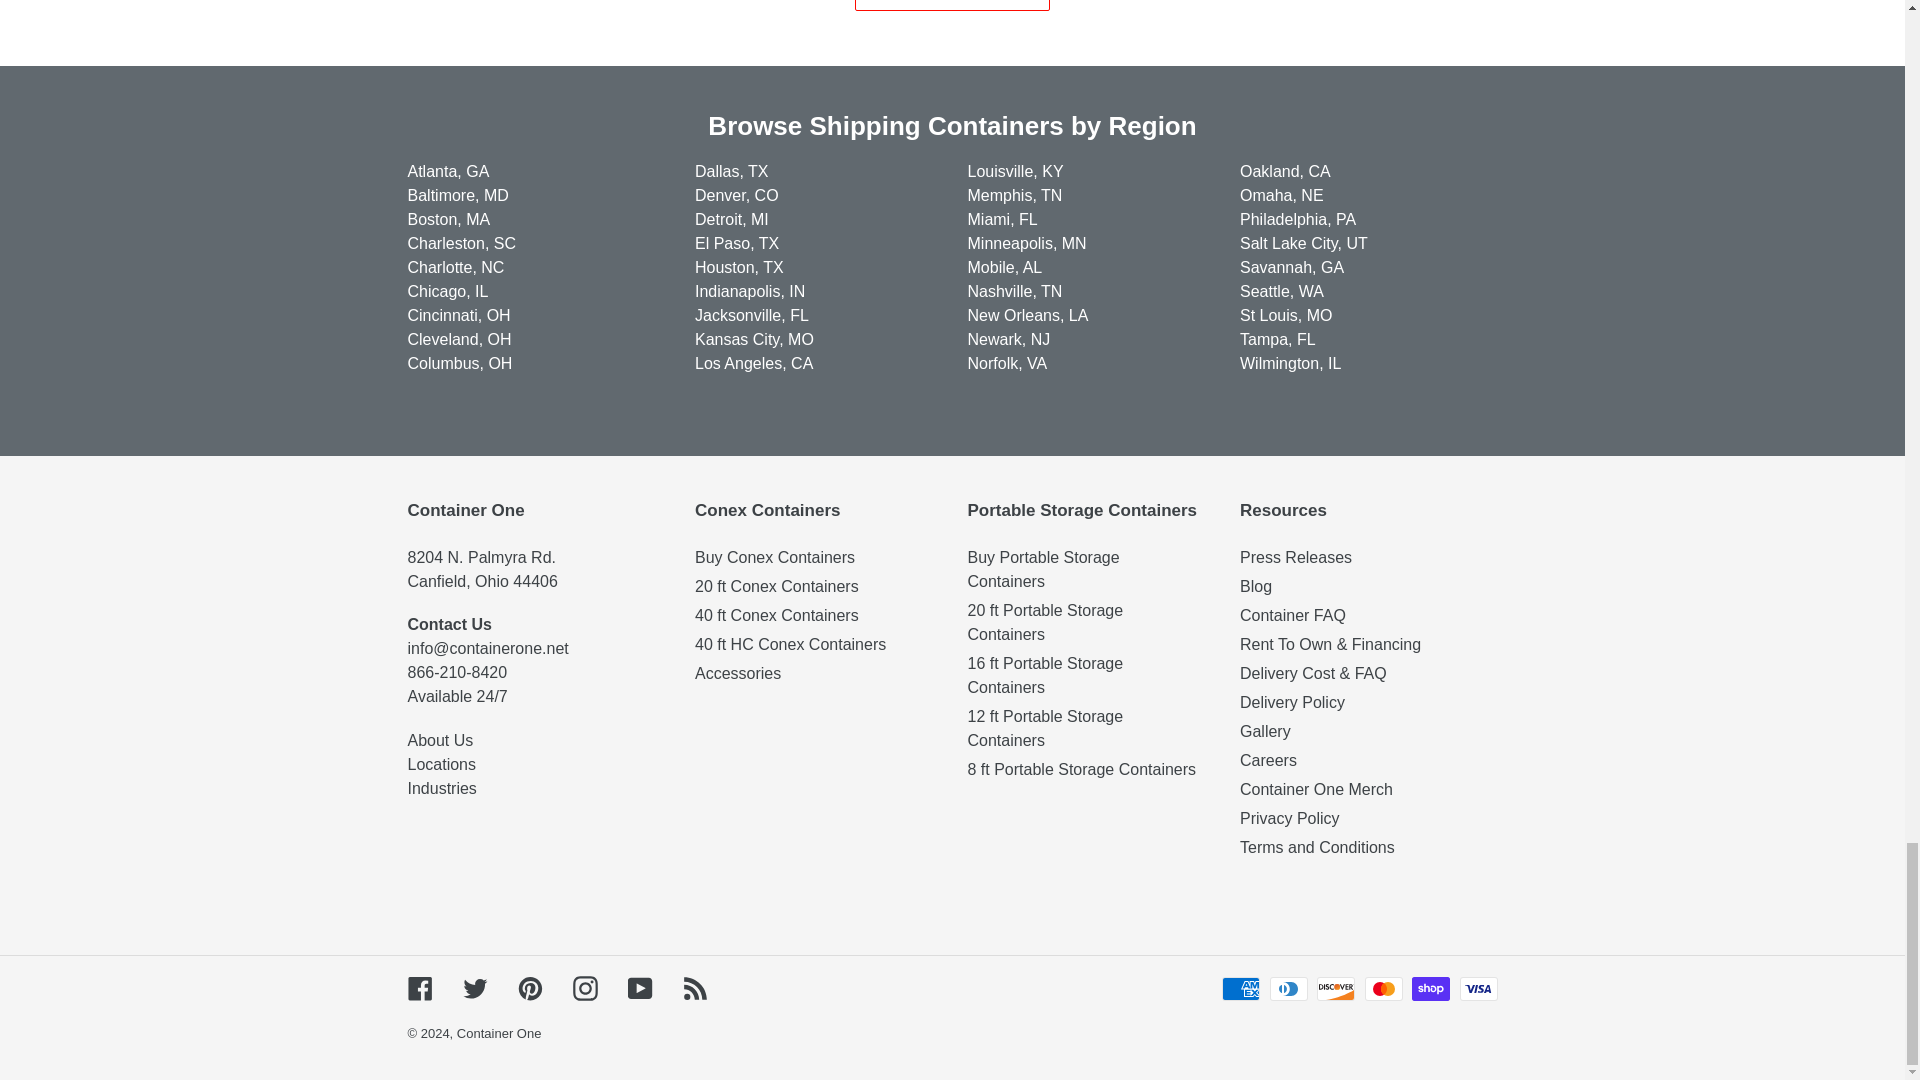  Describe the element at coordinates (750, 291) in the screenshot. I see `Buy Shipping Containers in Indianapolis, IN` at that location.